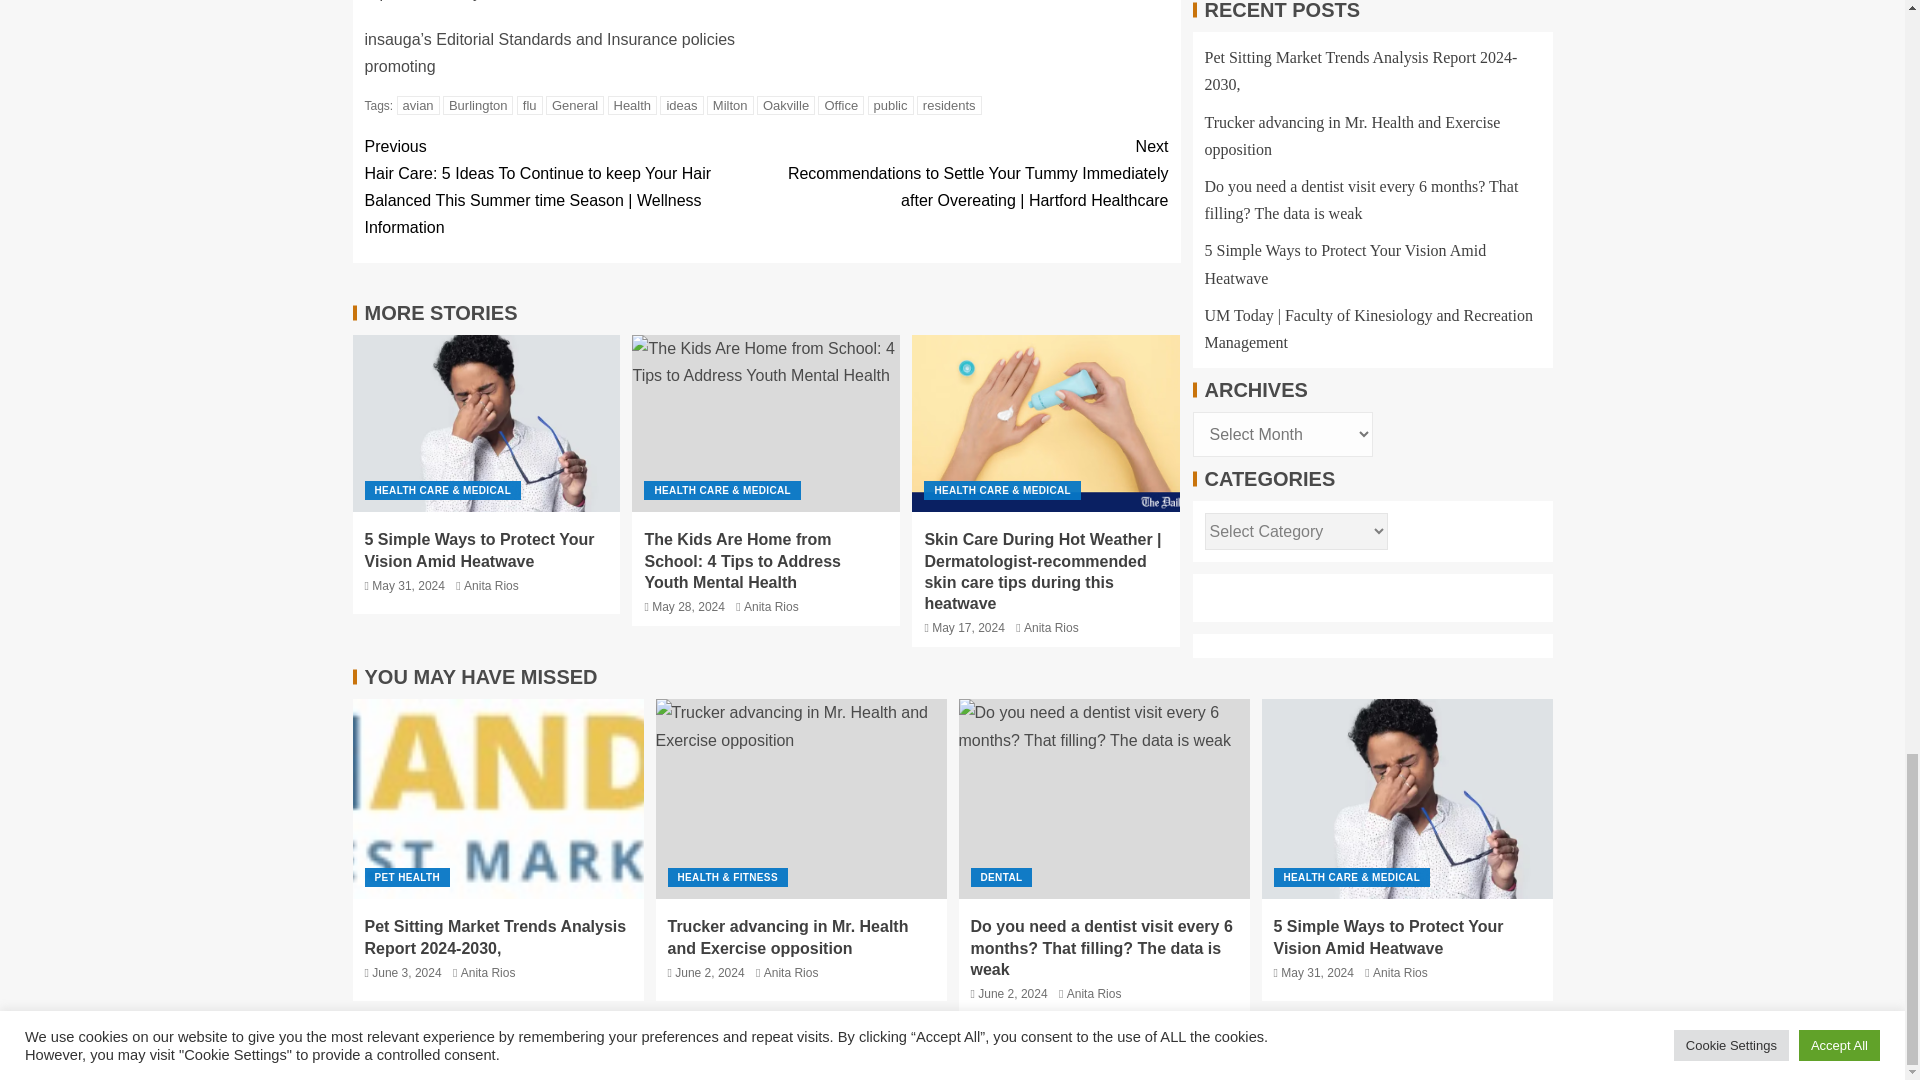 This screenshot has height=1080, width=1920. I want to click on avian, so click(418, 105).